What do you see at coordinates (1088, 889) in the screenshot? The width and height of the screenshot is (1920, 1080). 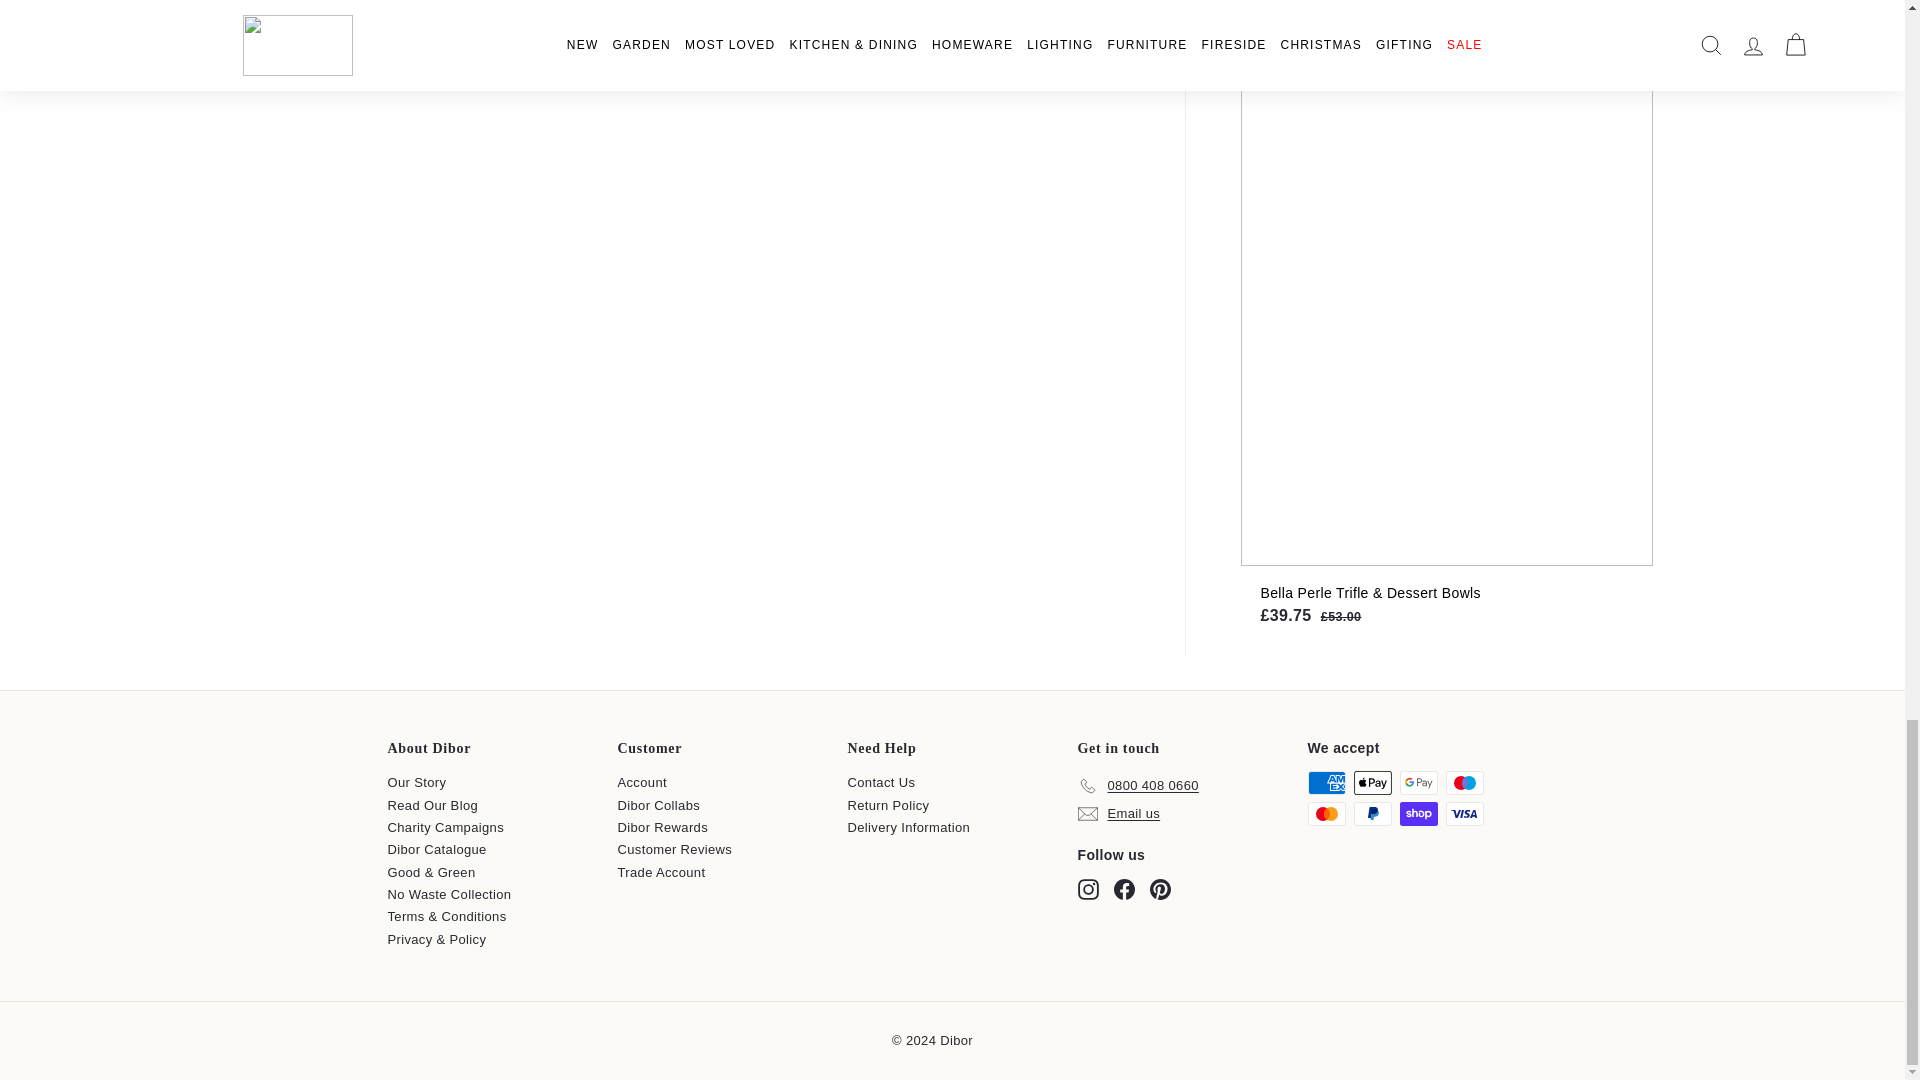 I see `instagram` at bounding box center [1088, 889].